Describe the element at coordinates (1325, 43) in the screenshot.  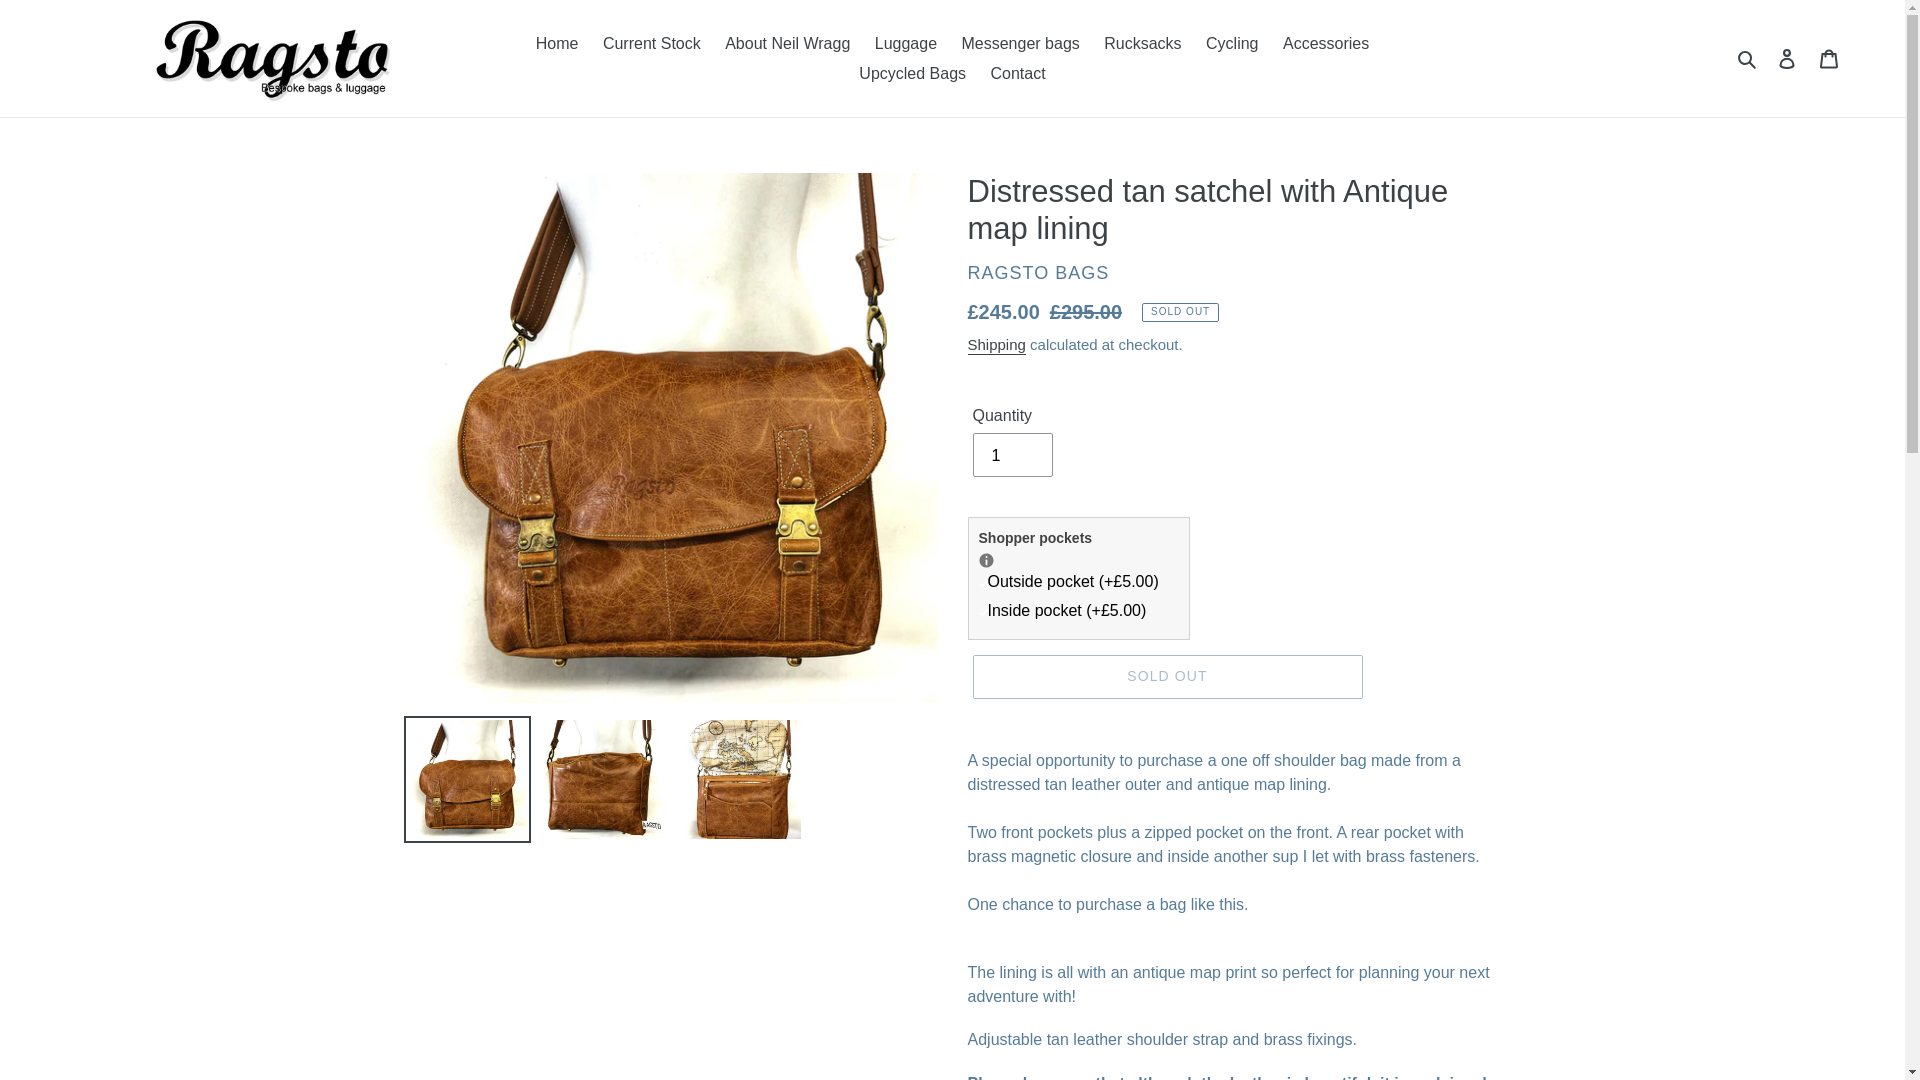
I see `Accessories` at that location.